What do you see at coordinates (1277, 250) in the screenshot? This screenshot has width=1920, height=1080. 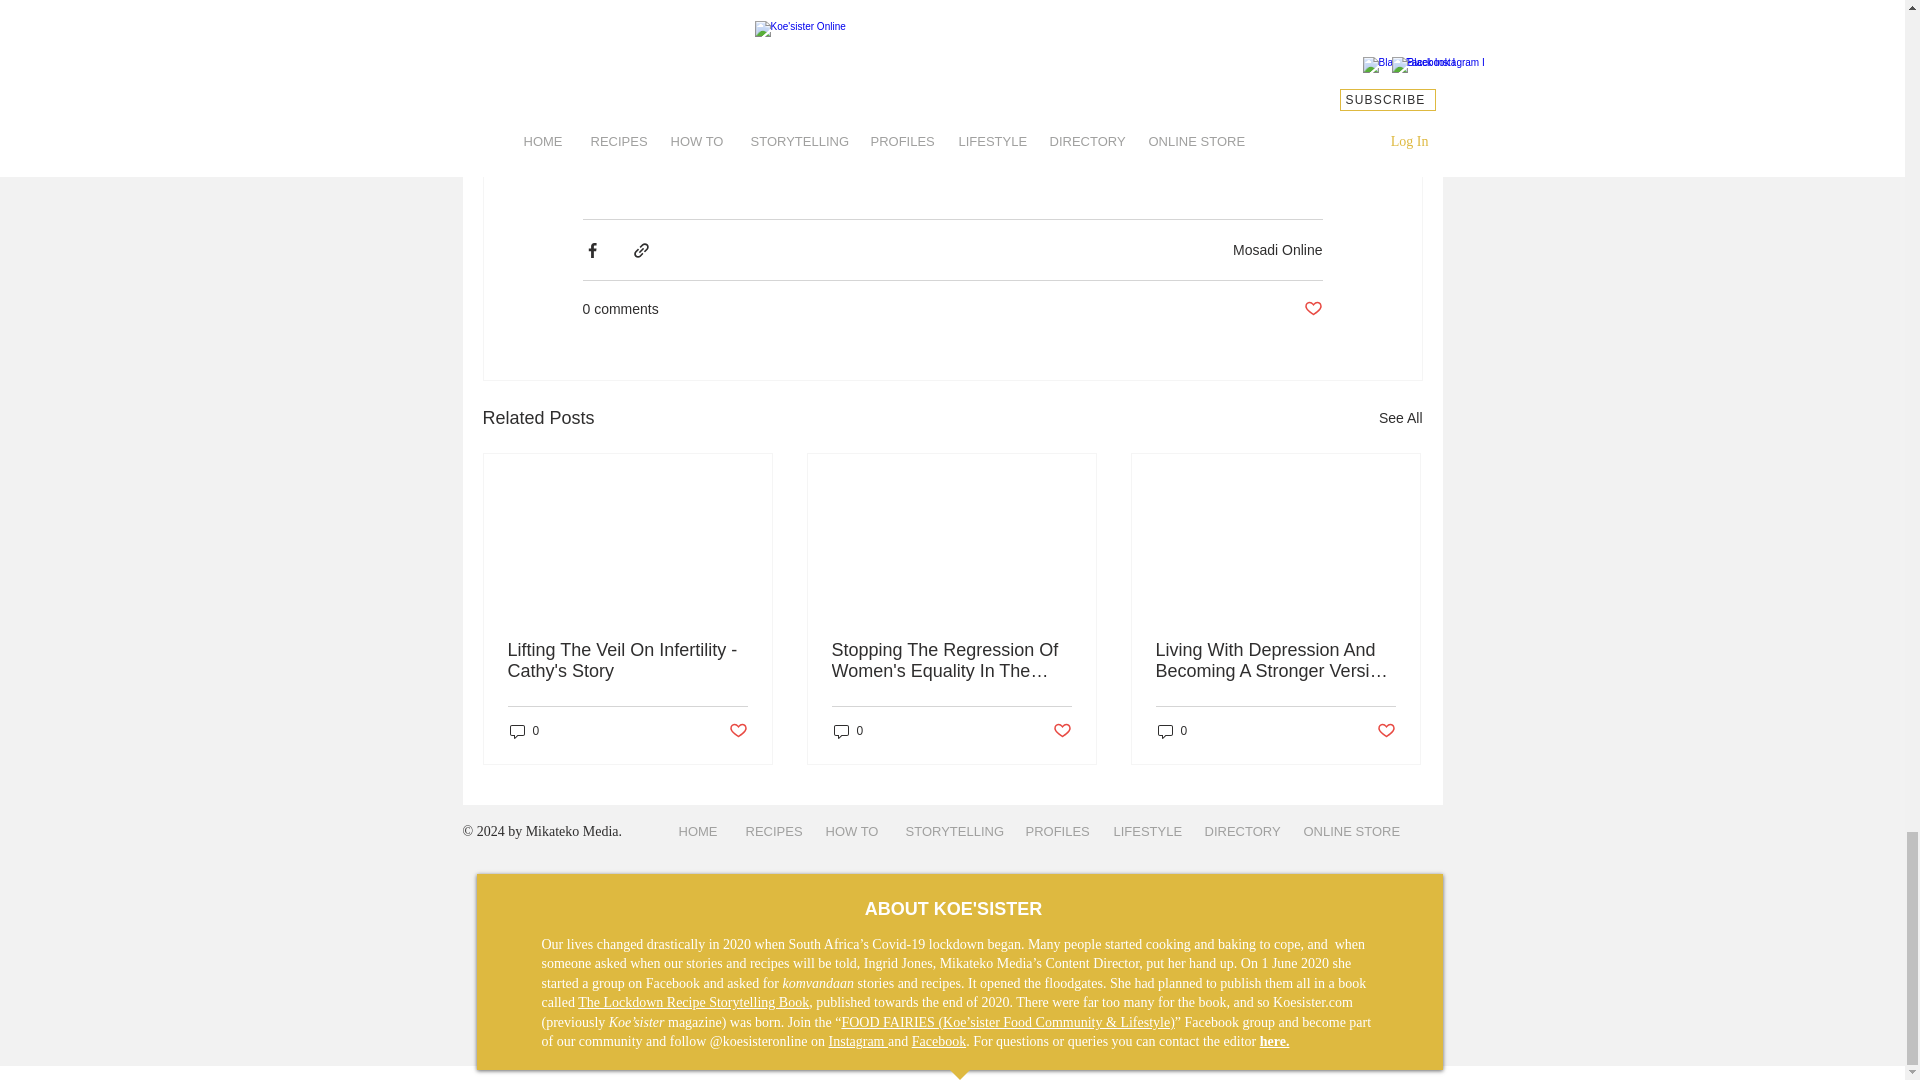 I see `Mosadi Online` at bounding box center [1277, 250].